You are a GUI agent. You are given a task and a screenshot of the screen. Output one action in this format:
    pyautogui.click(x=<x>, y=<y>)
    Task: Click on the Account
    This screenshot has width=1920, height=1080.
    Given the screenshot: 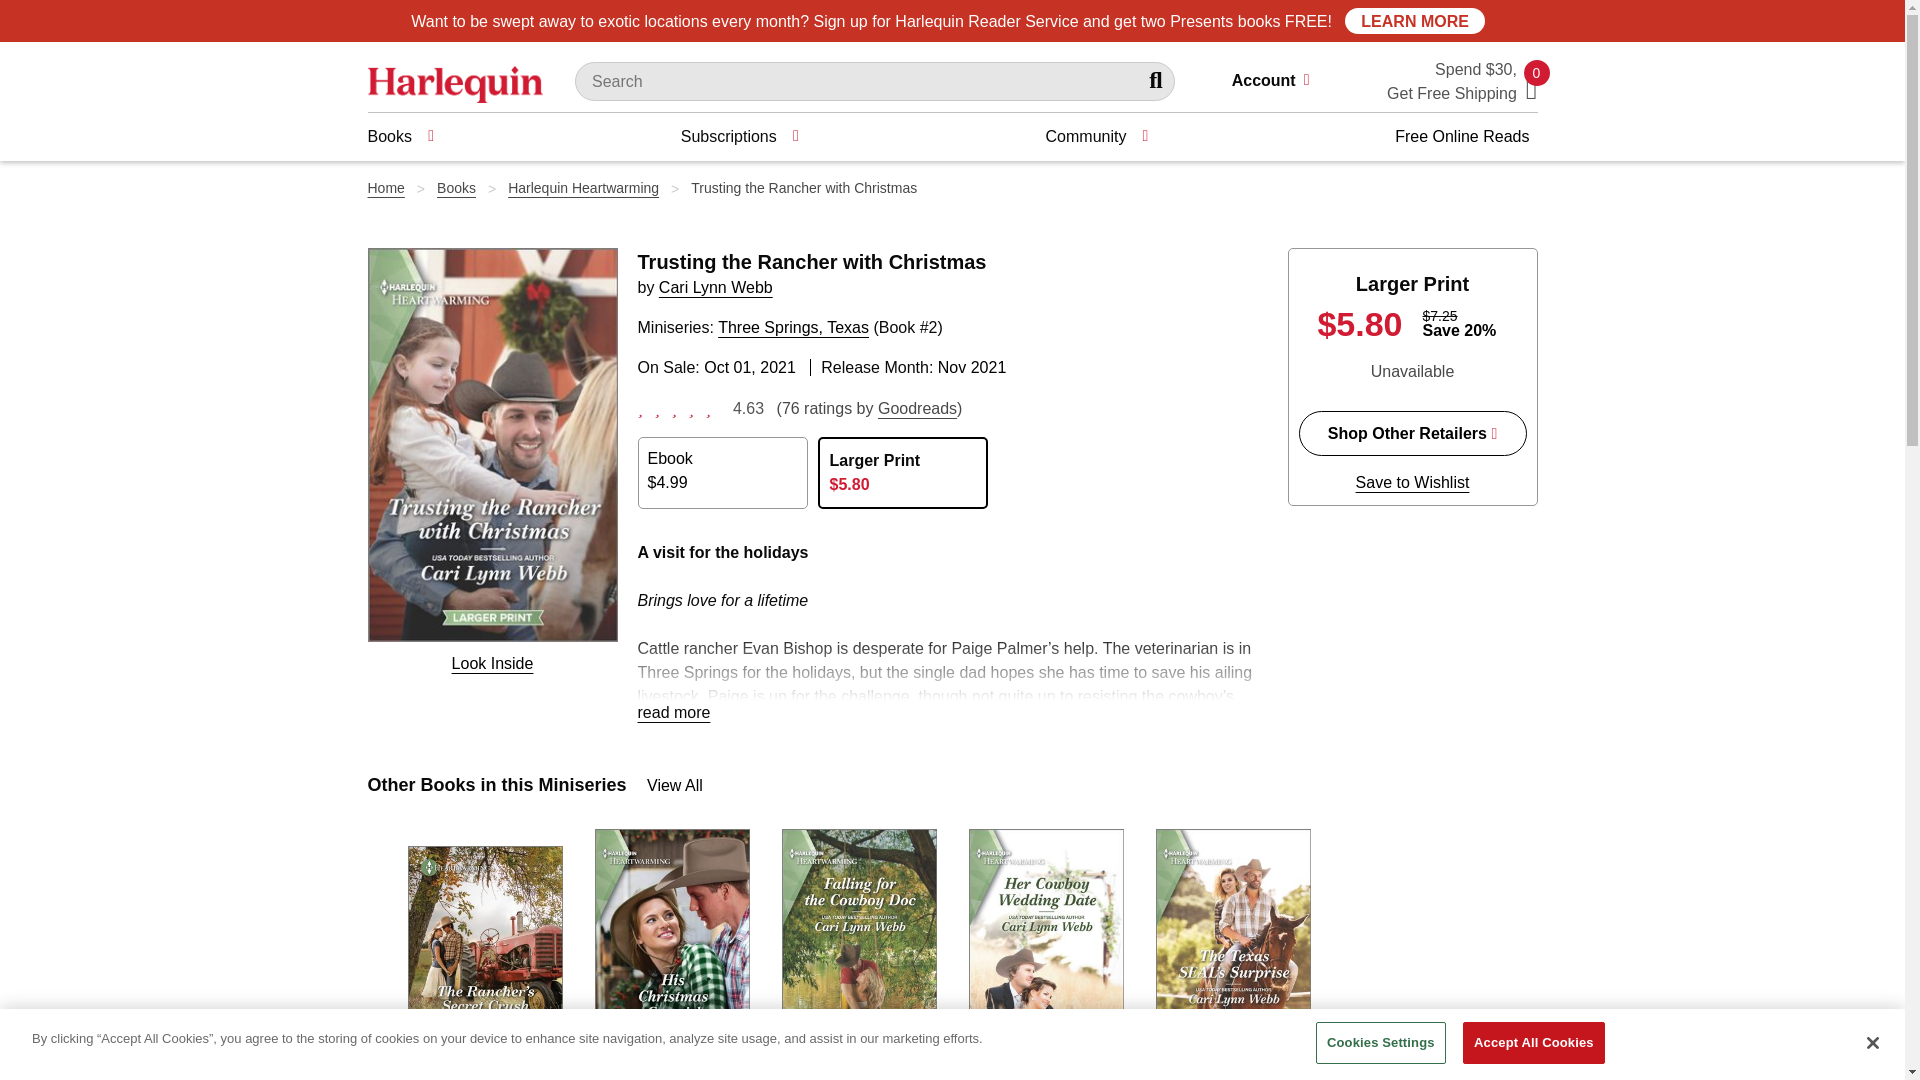 What is the action you would take?
    pyautogui.click(x=1279, y=82)
    